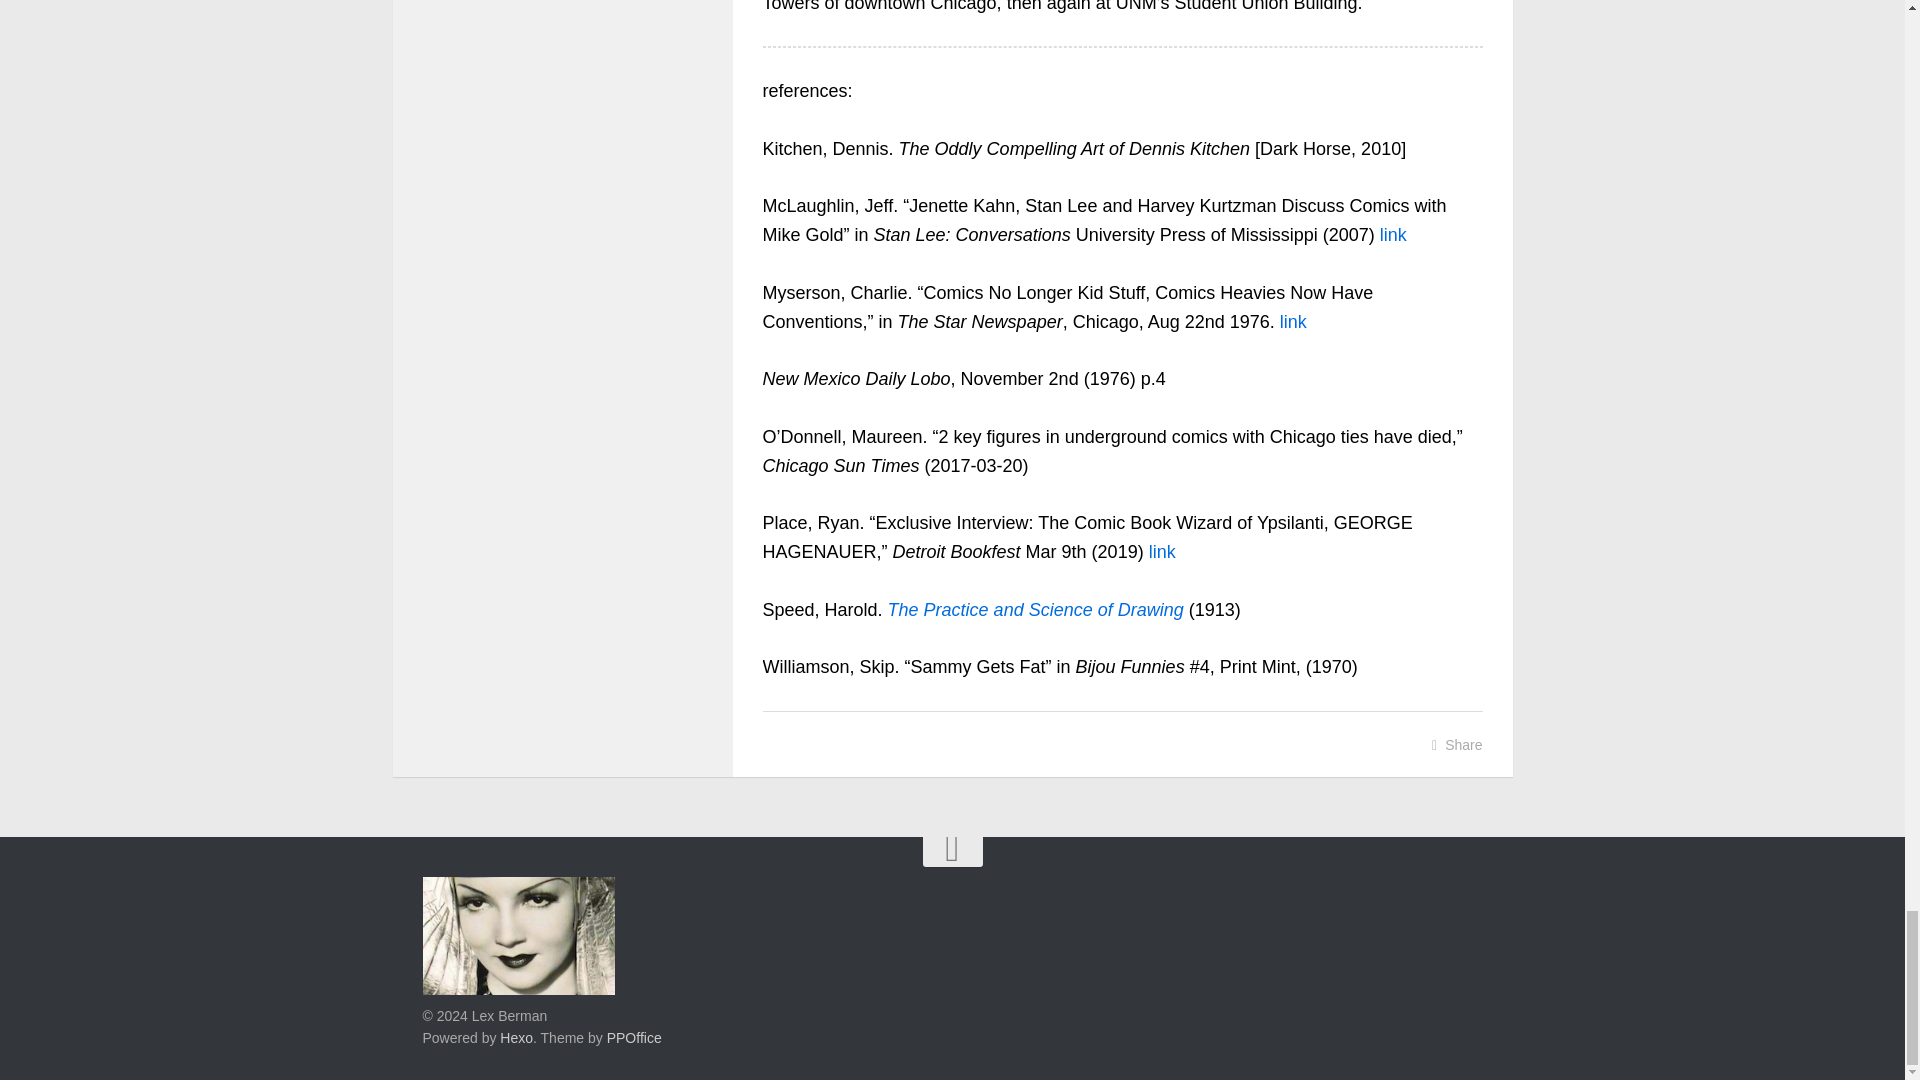  What do you see at coordinates (1294, 322) in the screenshot?
I see `link` at bounding box center [1294, 322].